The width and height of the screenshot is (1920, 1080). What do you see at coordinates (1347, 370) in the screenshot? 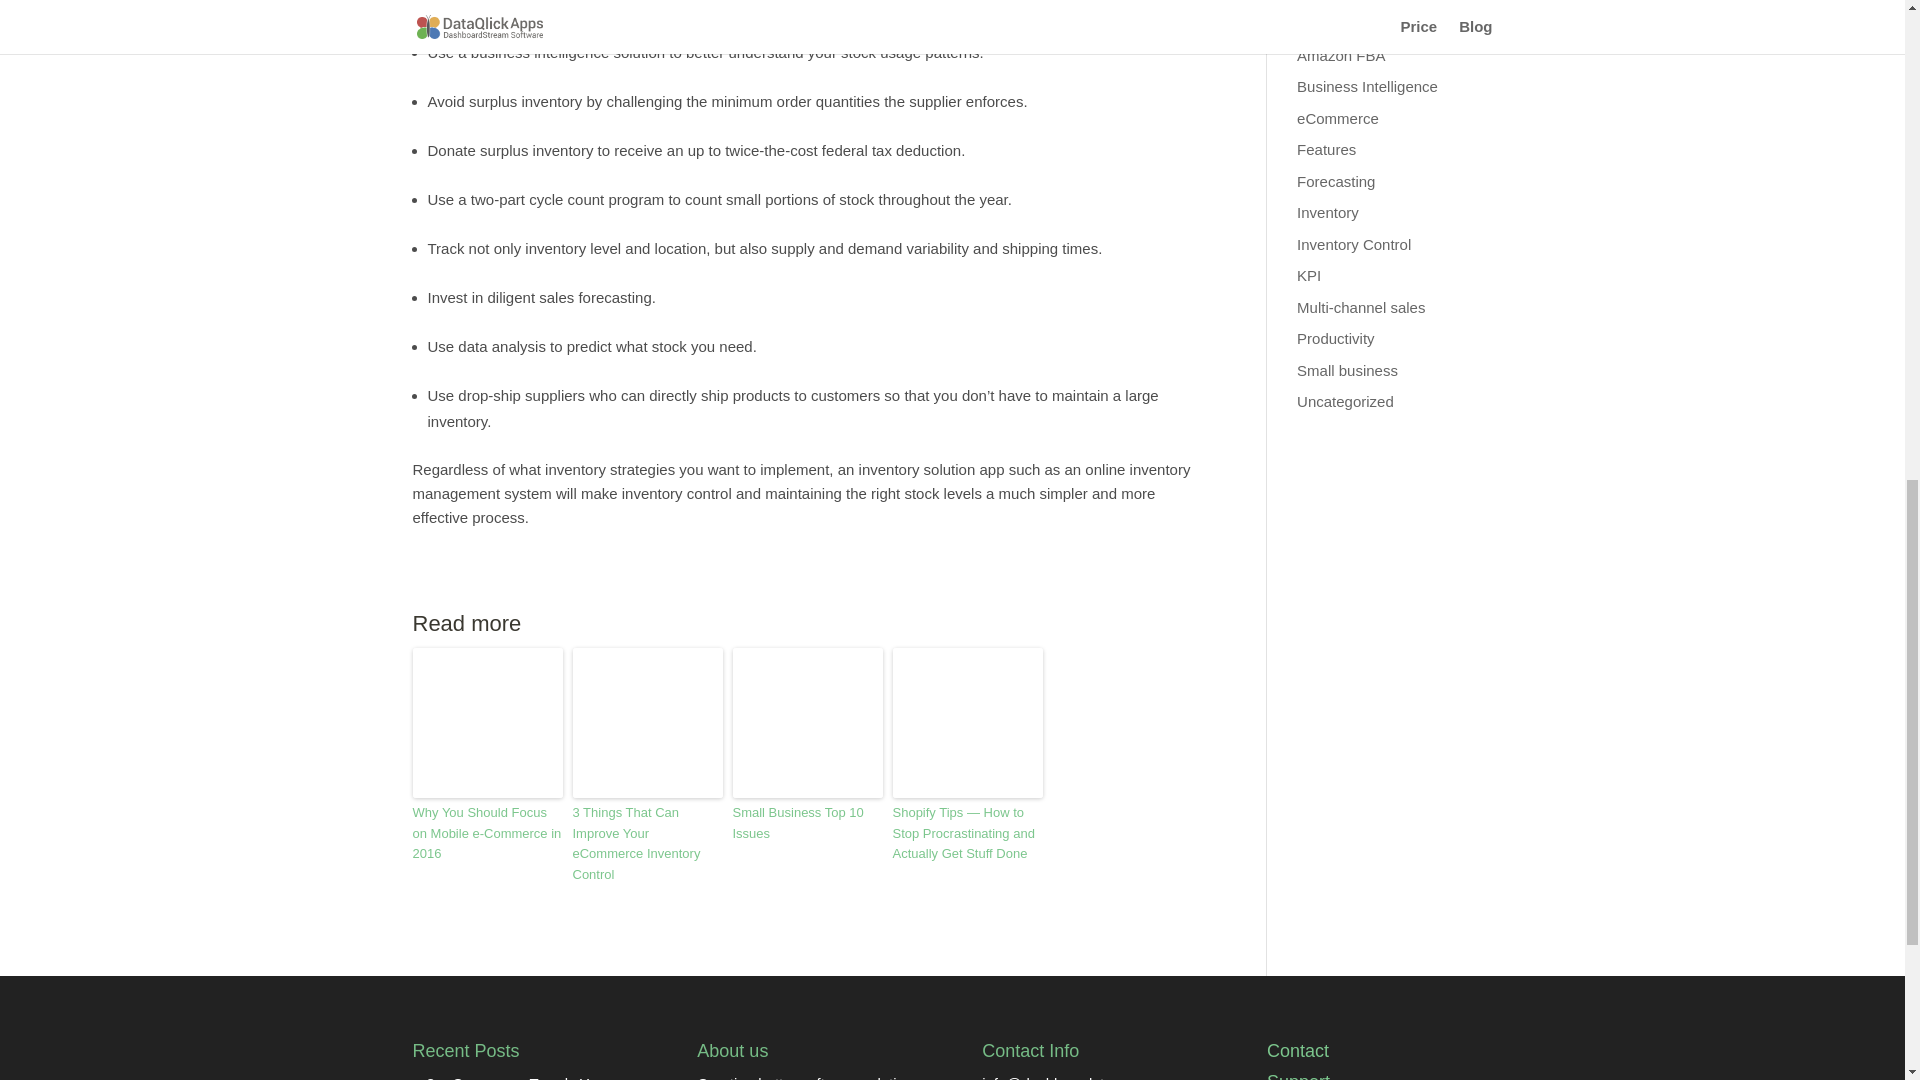
I see `Small business` at bounding box center [1347, 370].